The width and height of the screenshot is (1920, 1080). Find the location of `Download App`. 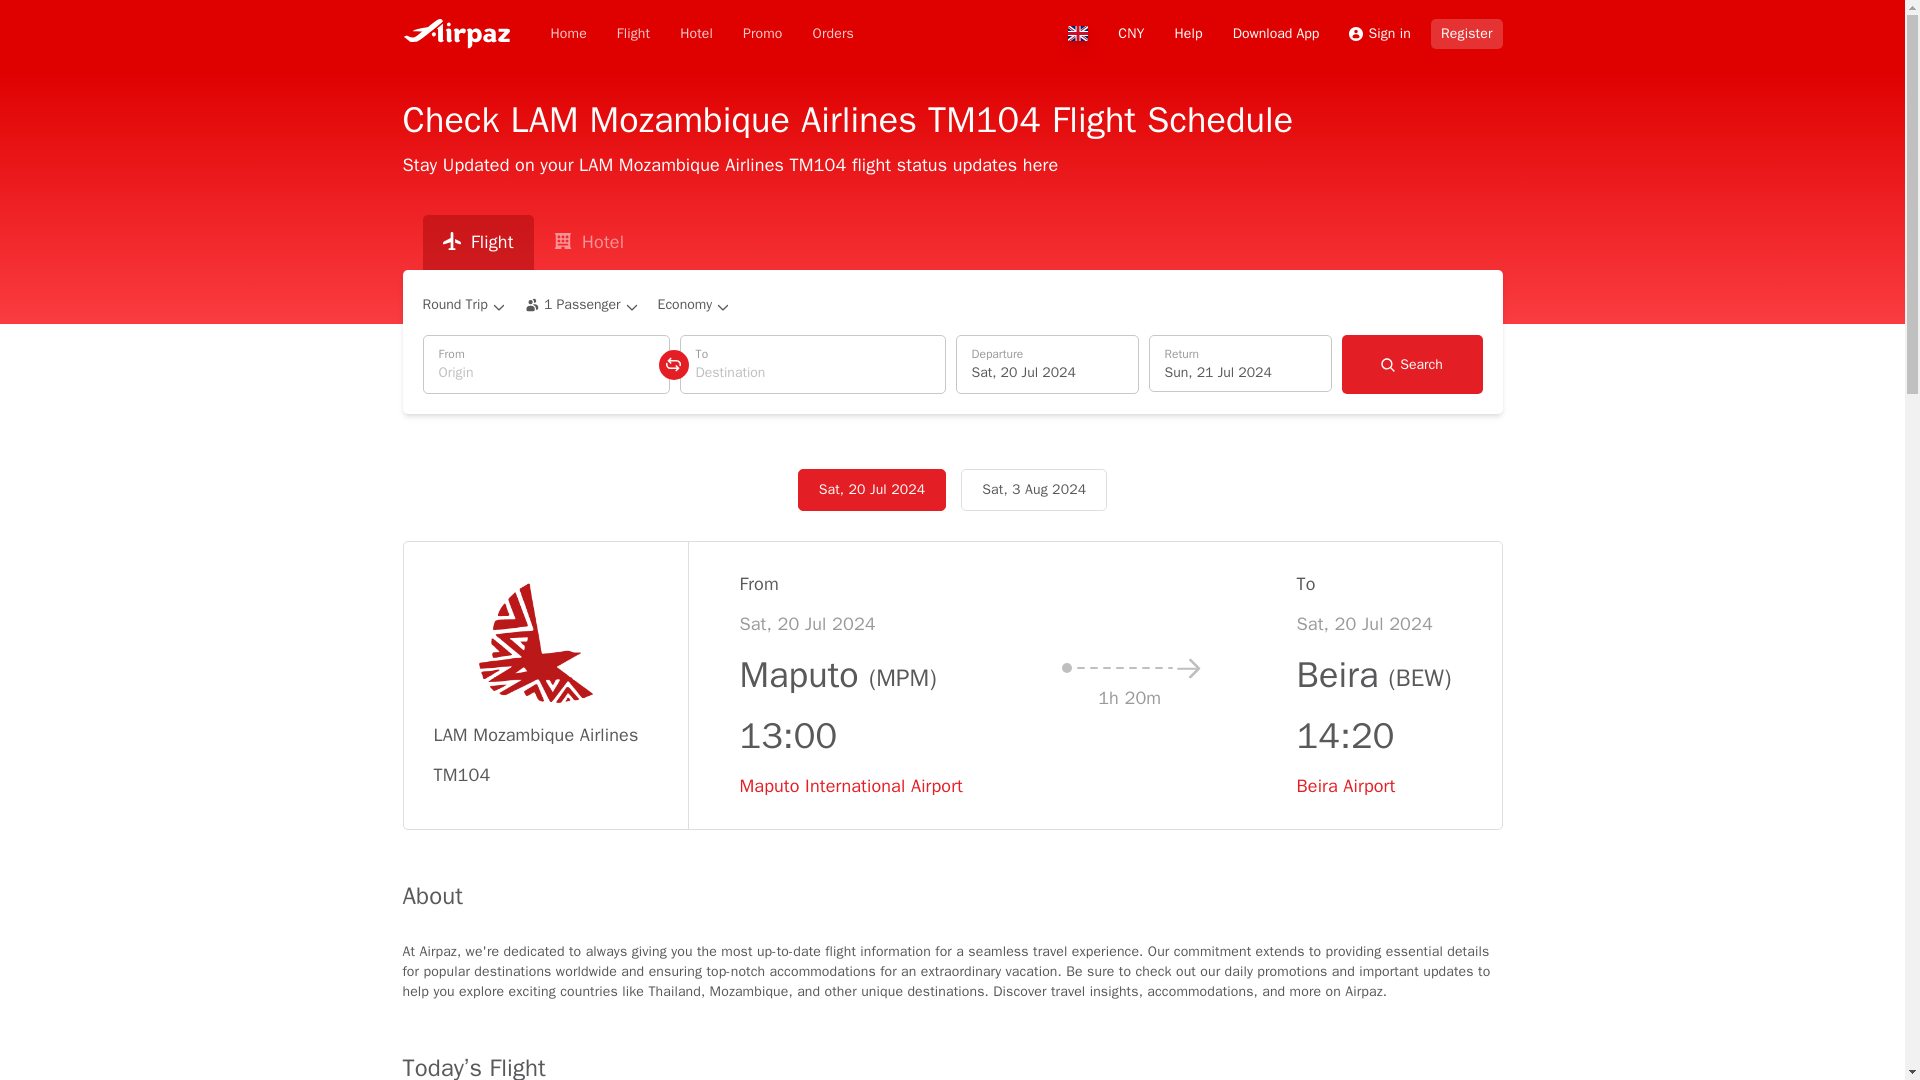

Download App is located at coordinates (1239, 363).